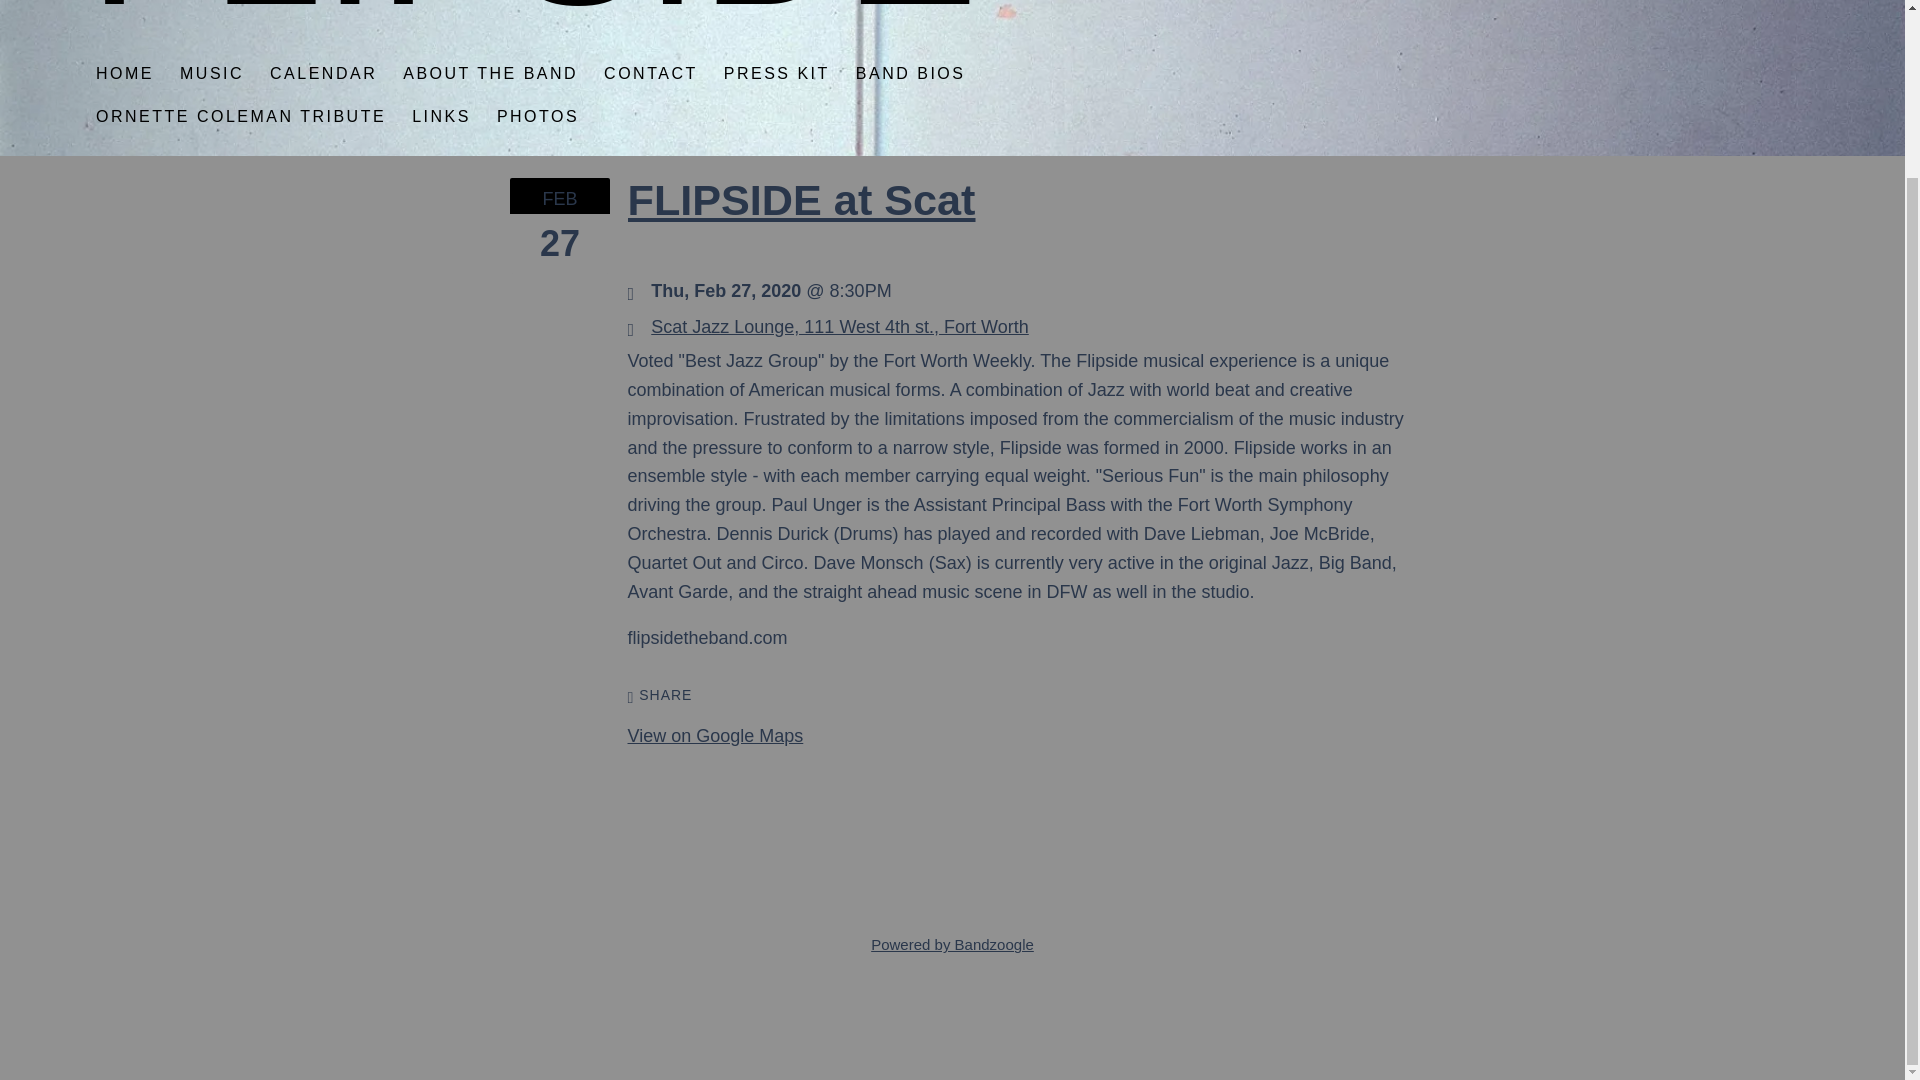  What do you see at coordinates (840, 326) in the screenshot?
I see `View on Google Maps` at bounding box center [840, 326].